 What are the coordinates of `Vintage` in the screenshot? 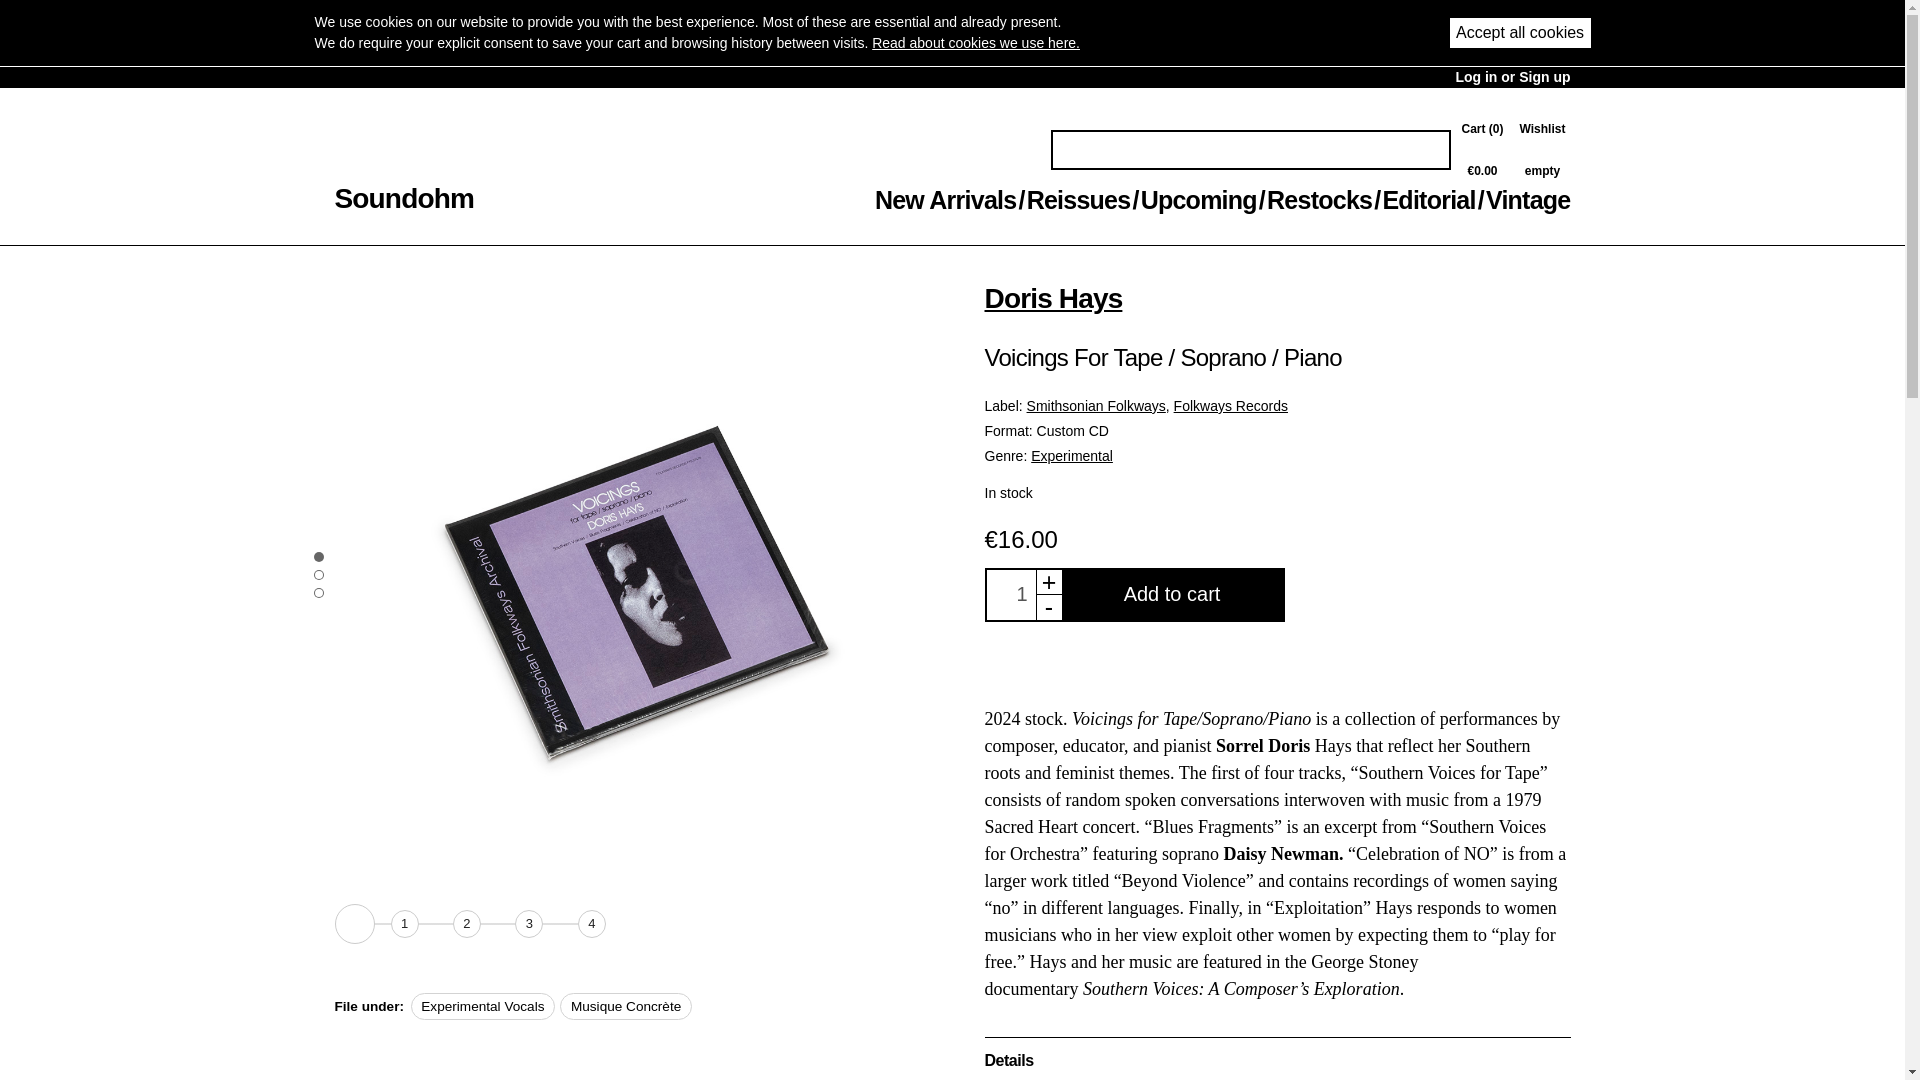 It's located at (1528, 199).